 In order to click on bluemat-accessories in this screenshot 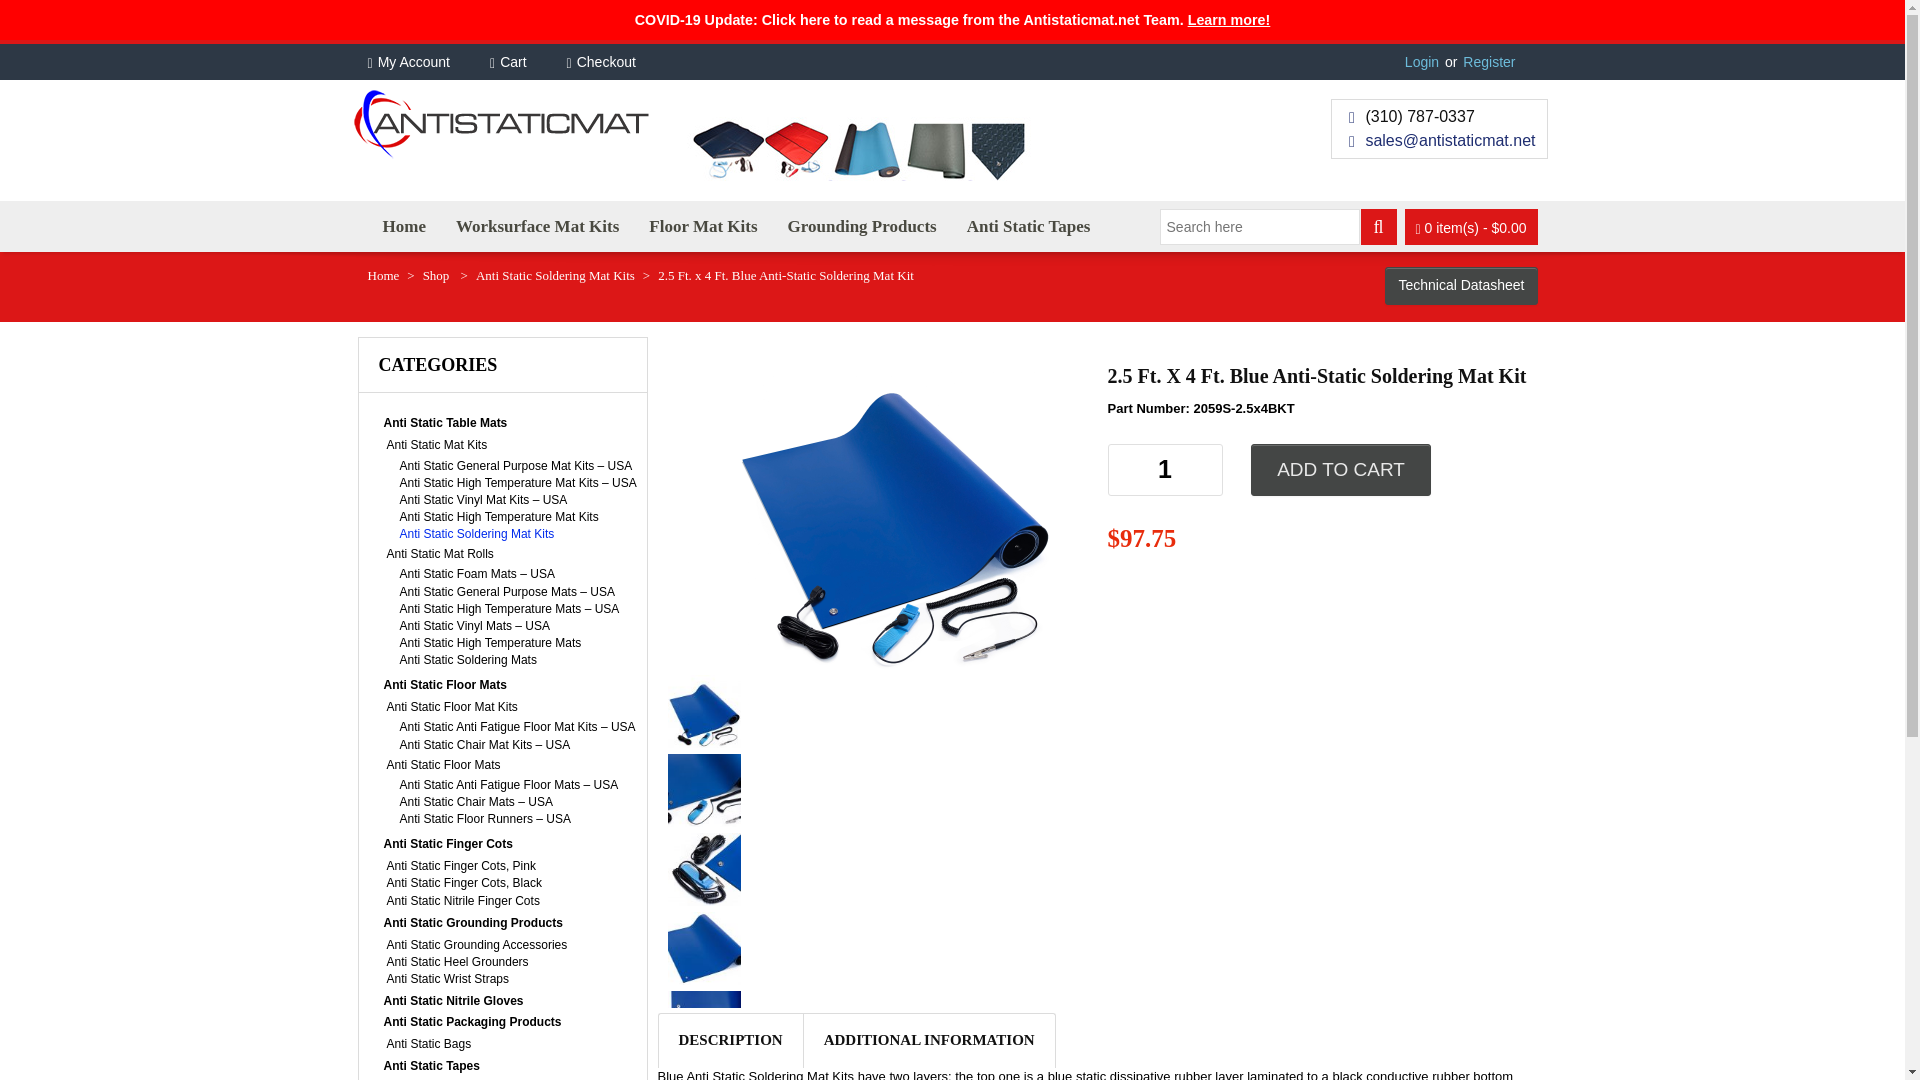, I will do `click(894, 512)`.